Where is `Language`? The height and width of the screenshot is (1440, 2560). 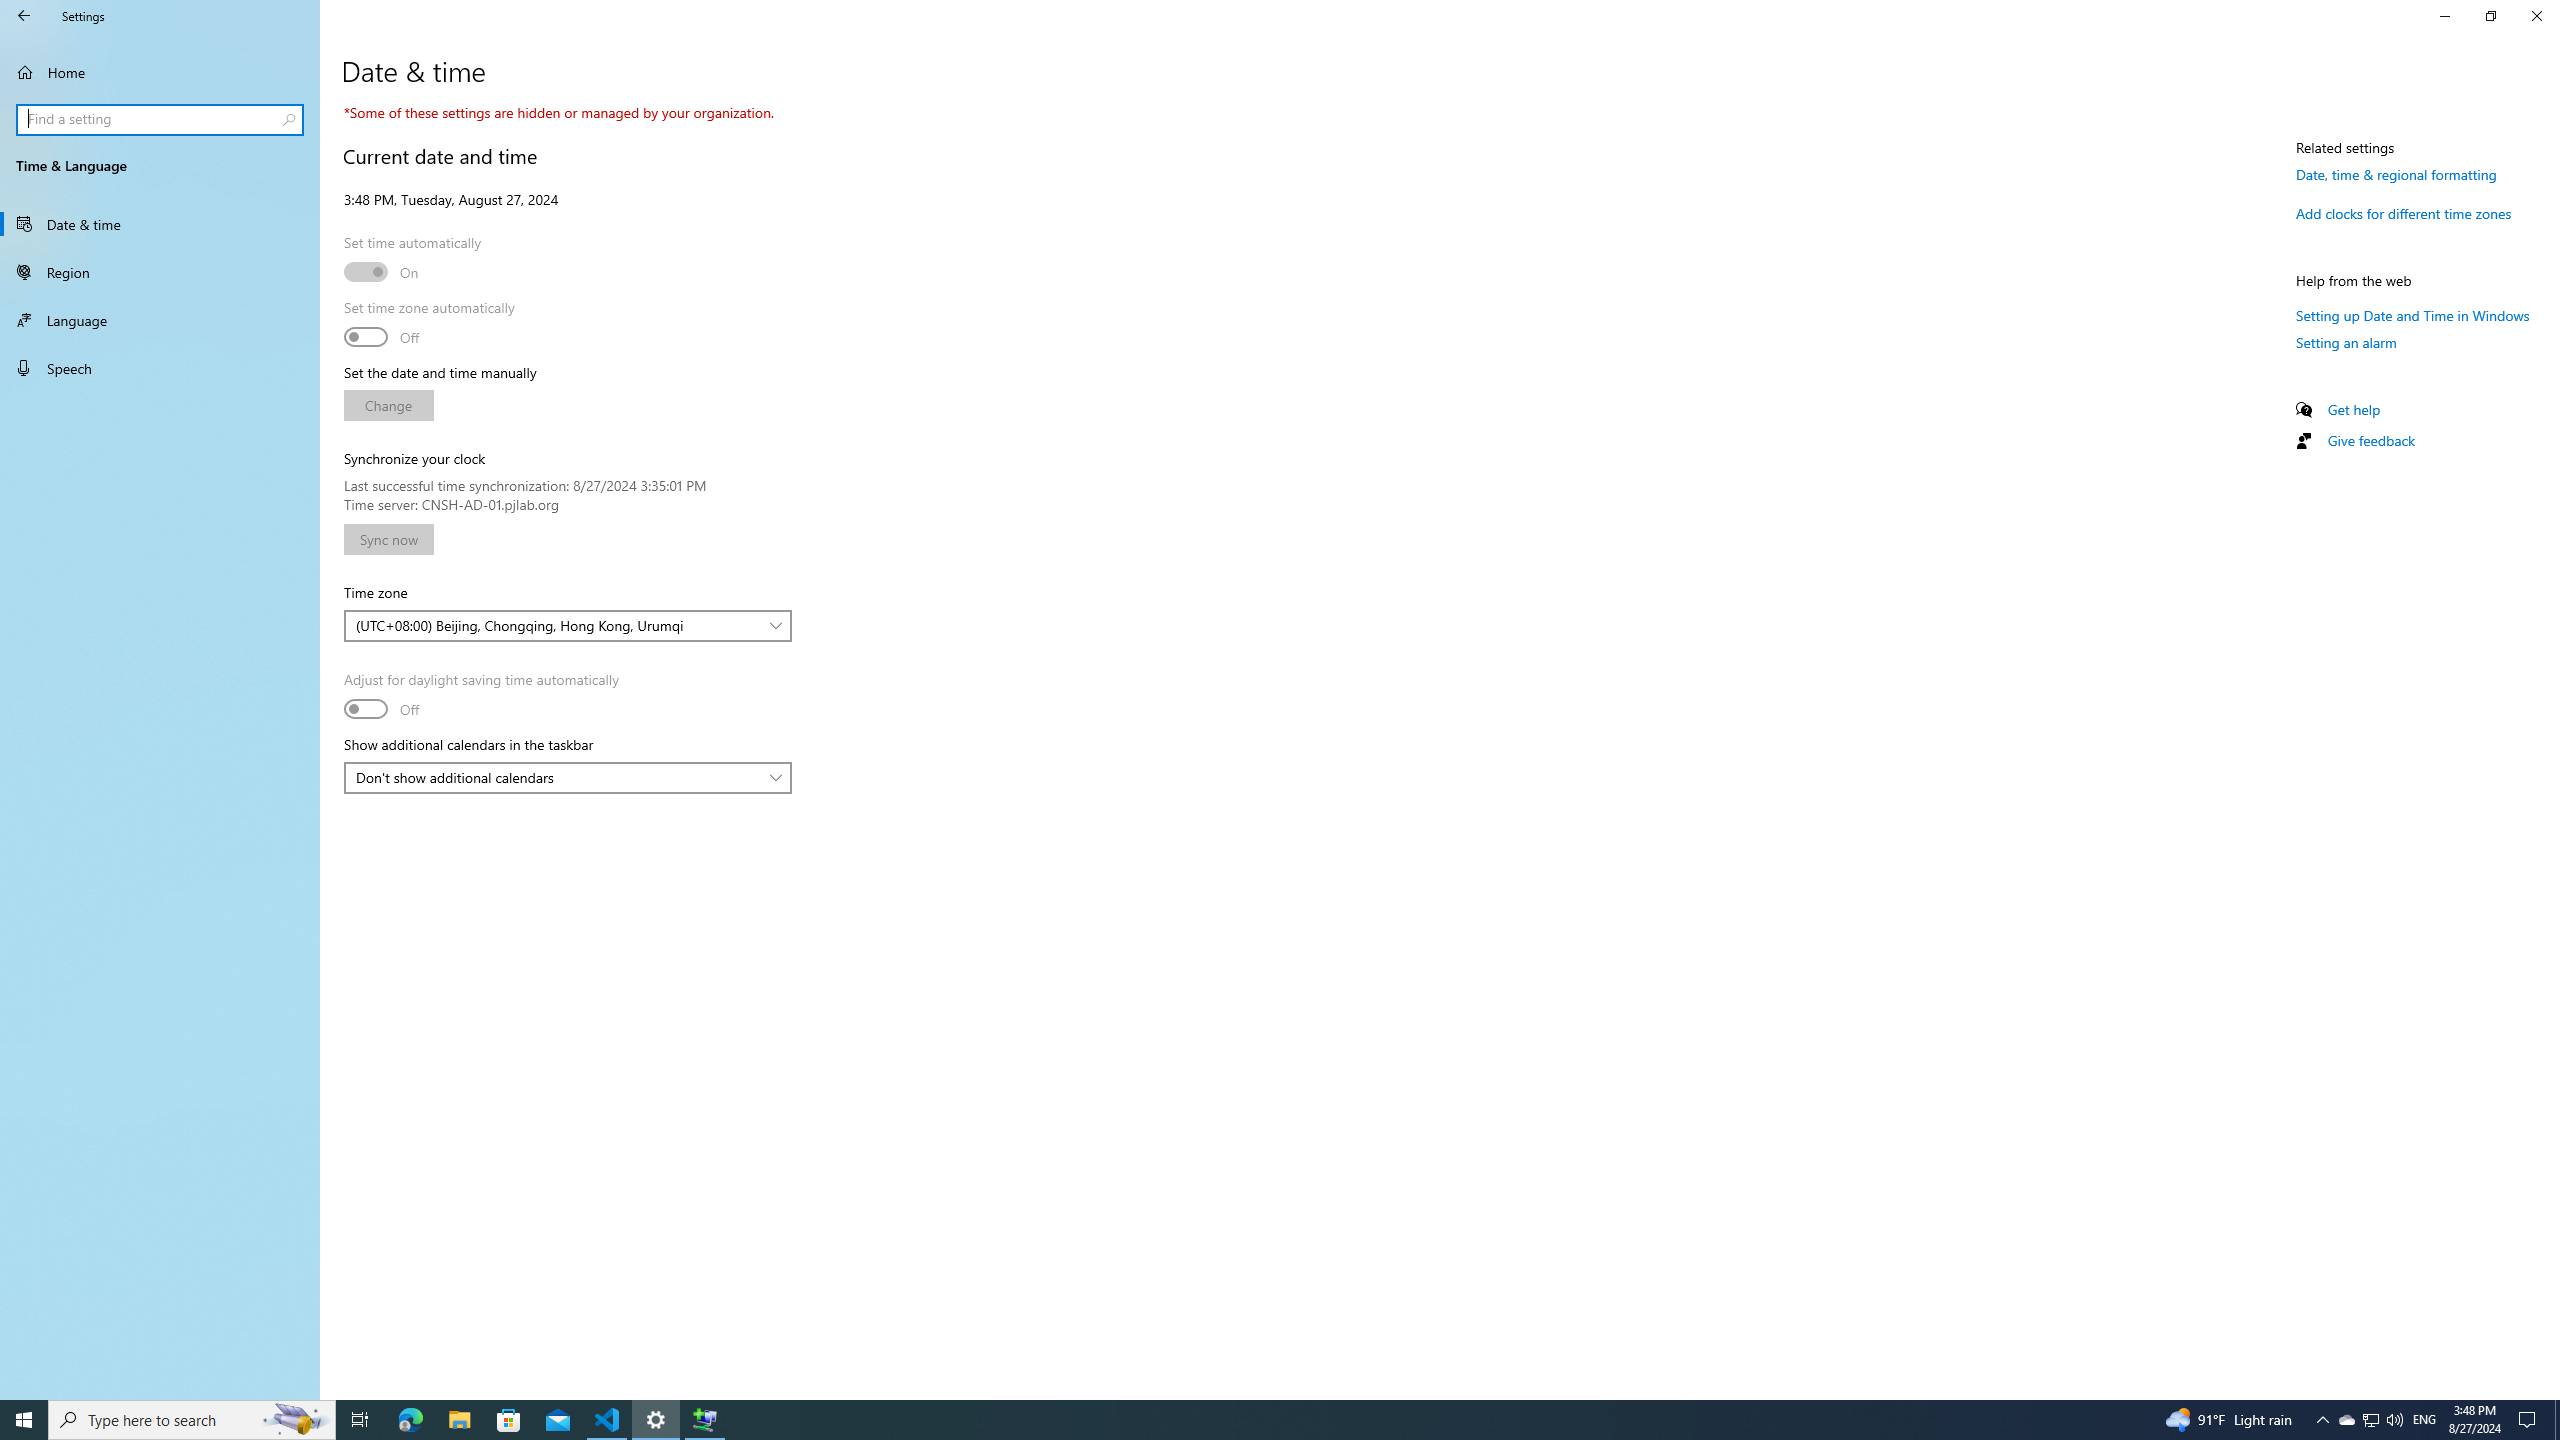 Language is located at coordinates (160, 320).